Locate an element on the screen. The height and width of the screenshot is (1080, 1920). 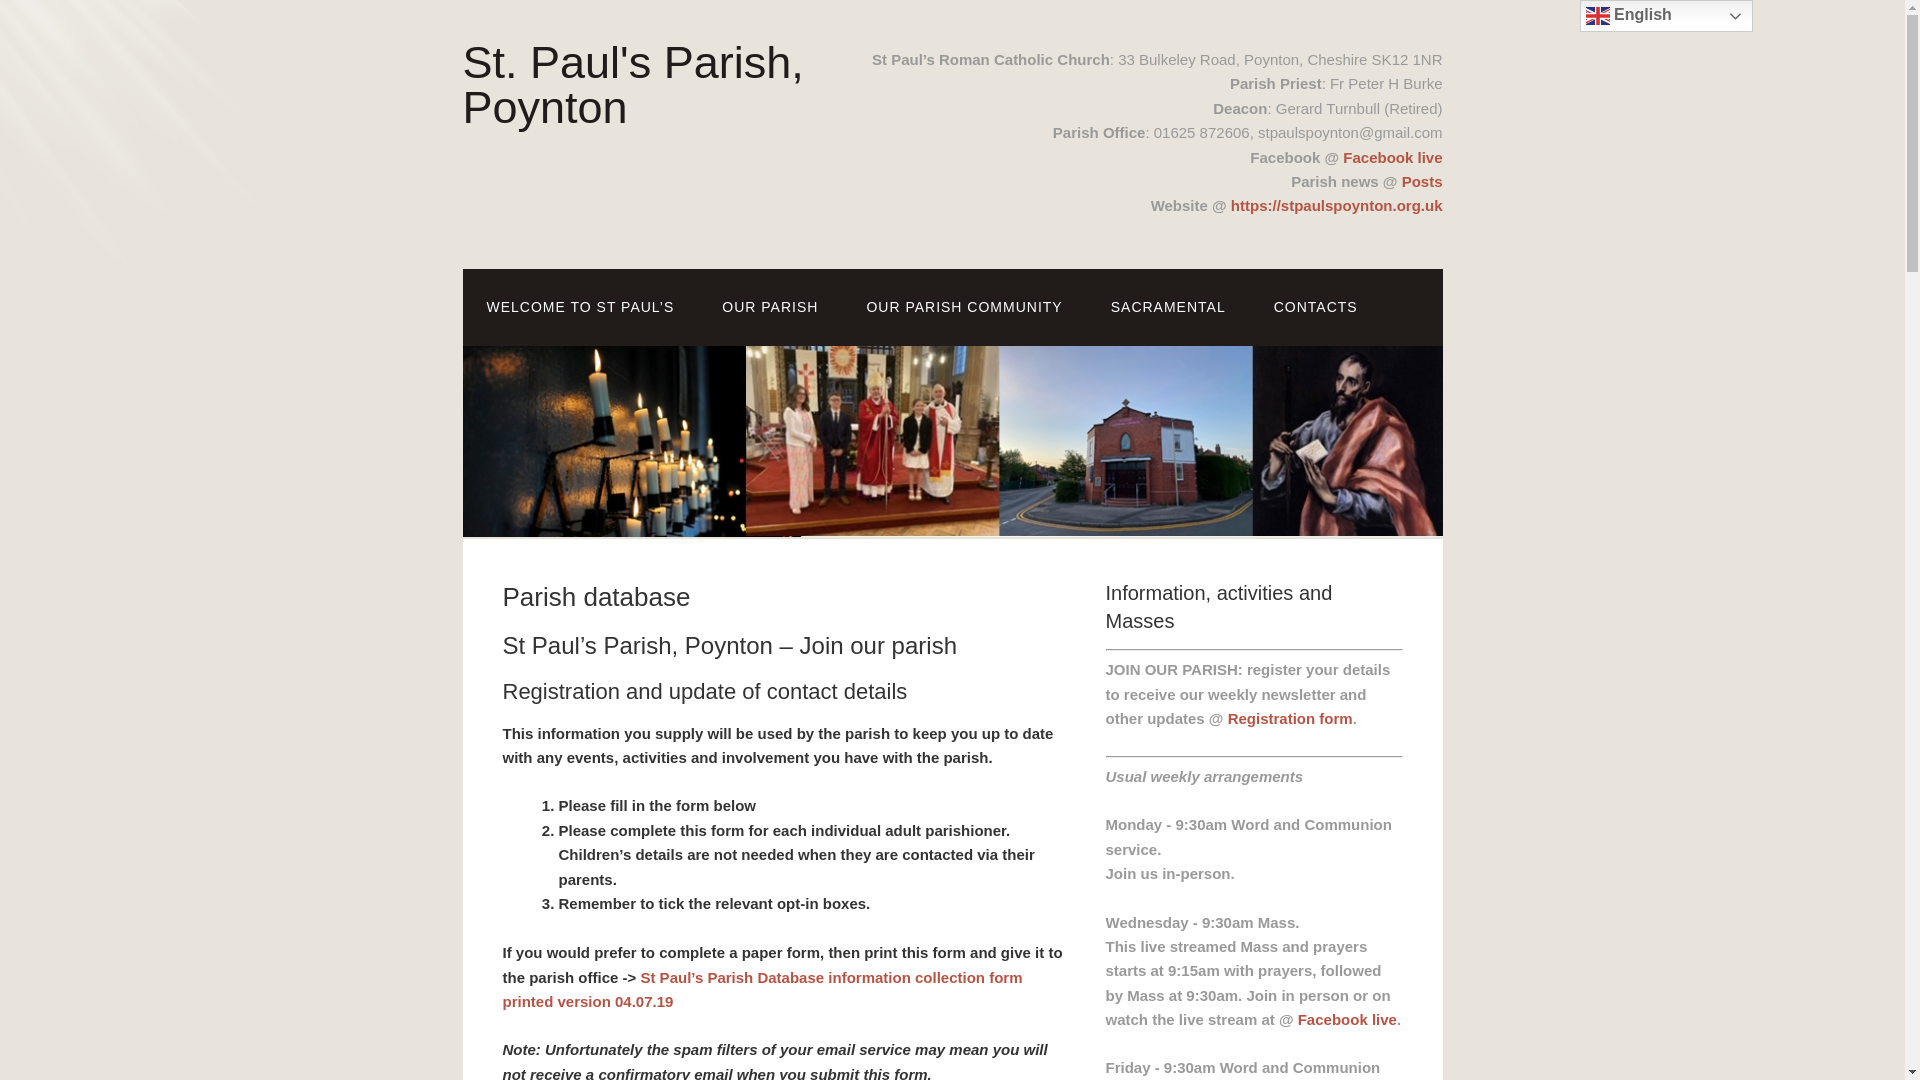
Facebook live is located at coordinates (1392, 156).